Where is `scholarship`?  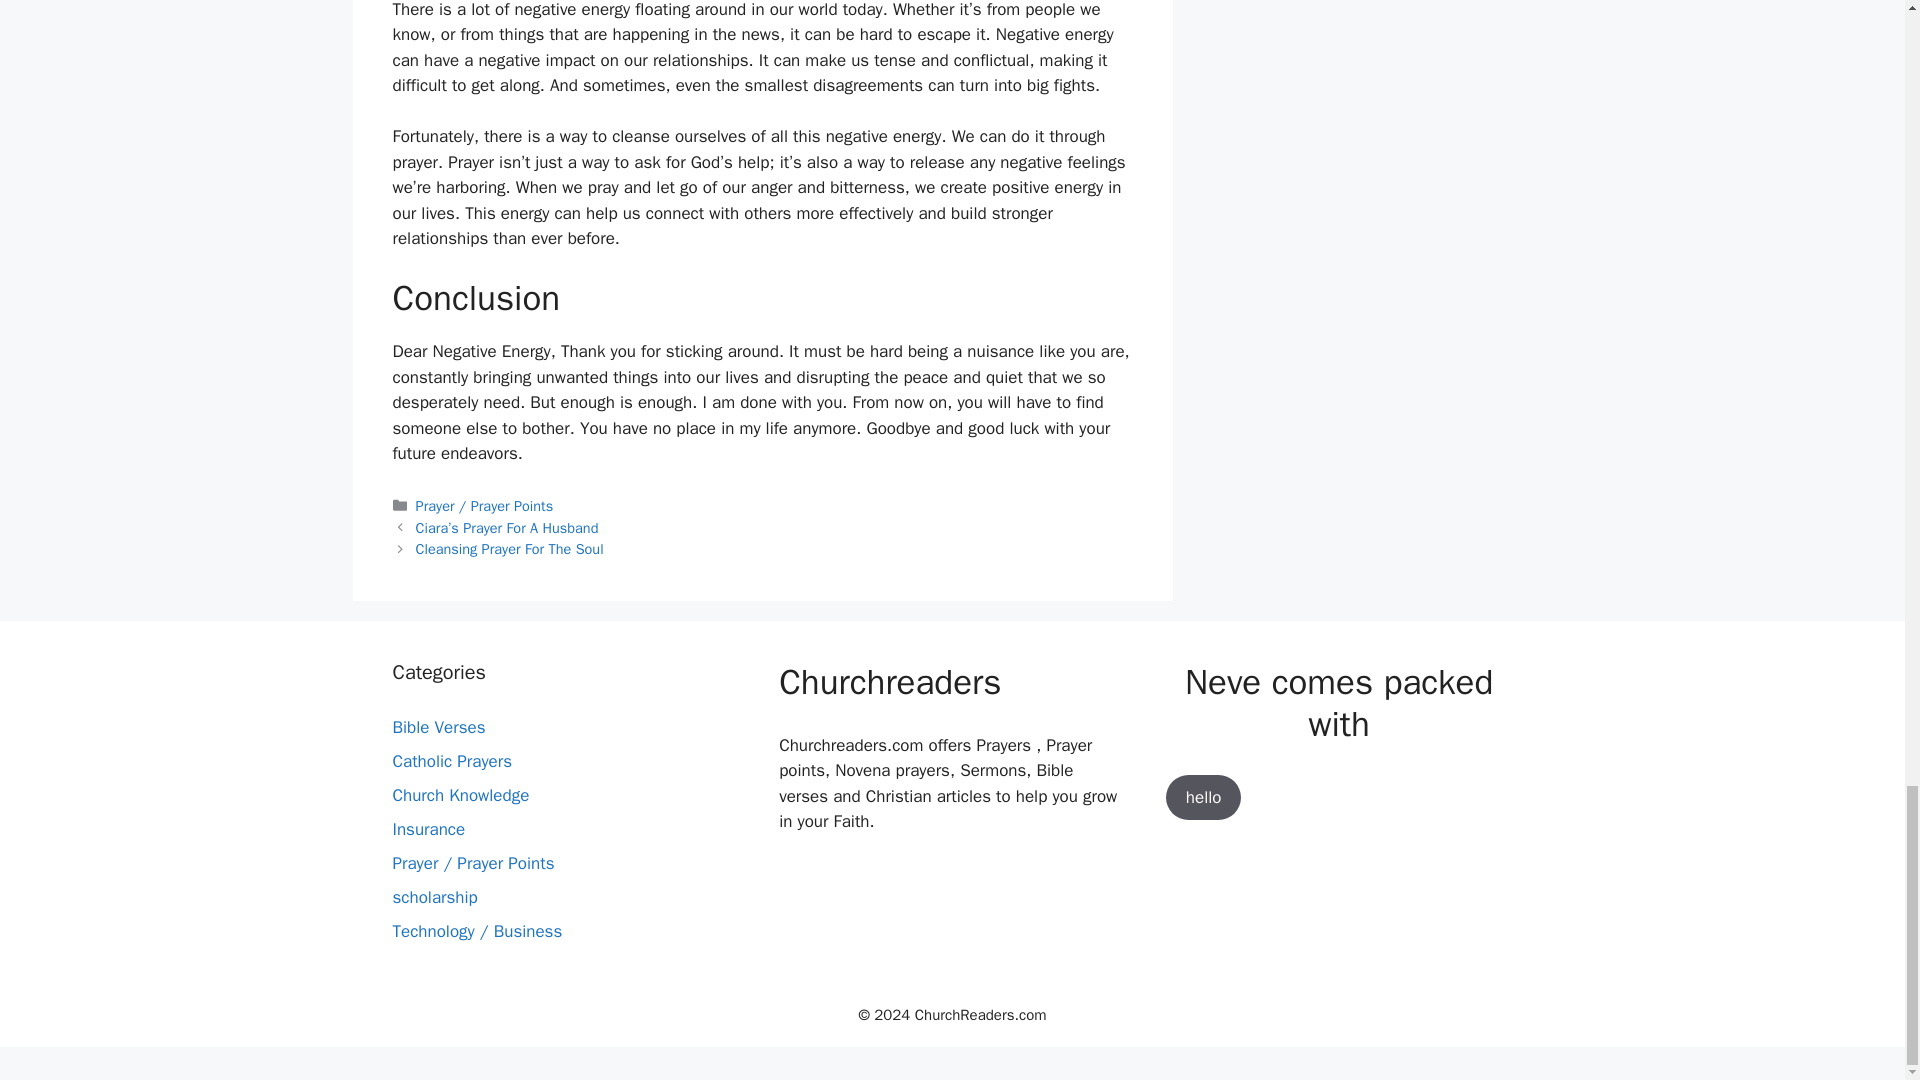 scholarship is located at coordinates (434, 897).